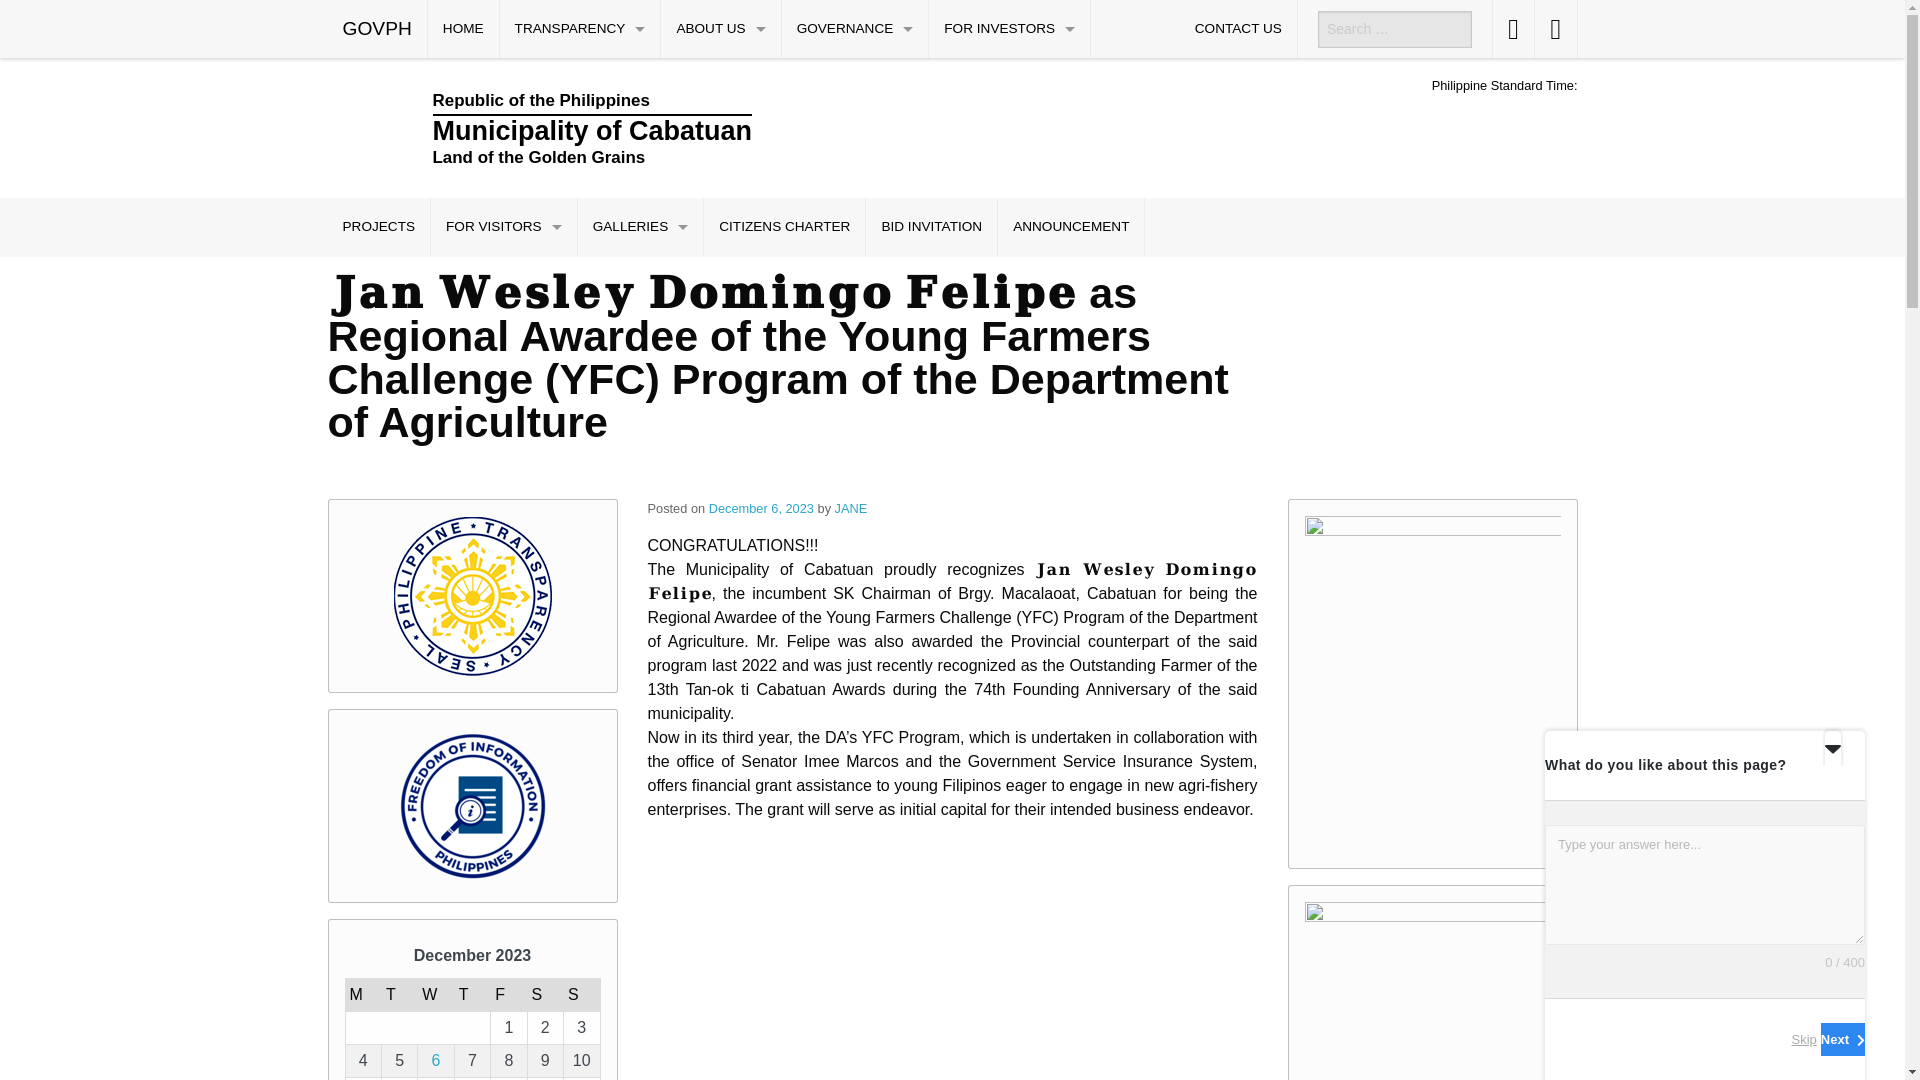 Image resolution: width=1920 pixels, height=1080 pixels. What do you see at coordinates (762, 508) in the screenshot?
I see `2:39 am` at bounding box center [762, 508].